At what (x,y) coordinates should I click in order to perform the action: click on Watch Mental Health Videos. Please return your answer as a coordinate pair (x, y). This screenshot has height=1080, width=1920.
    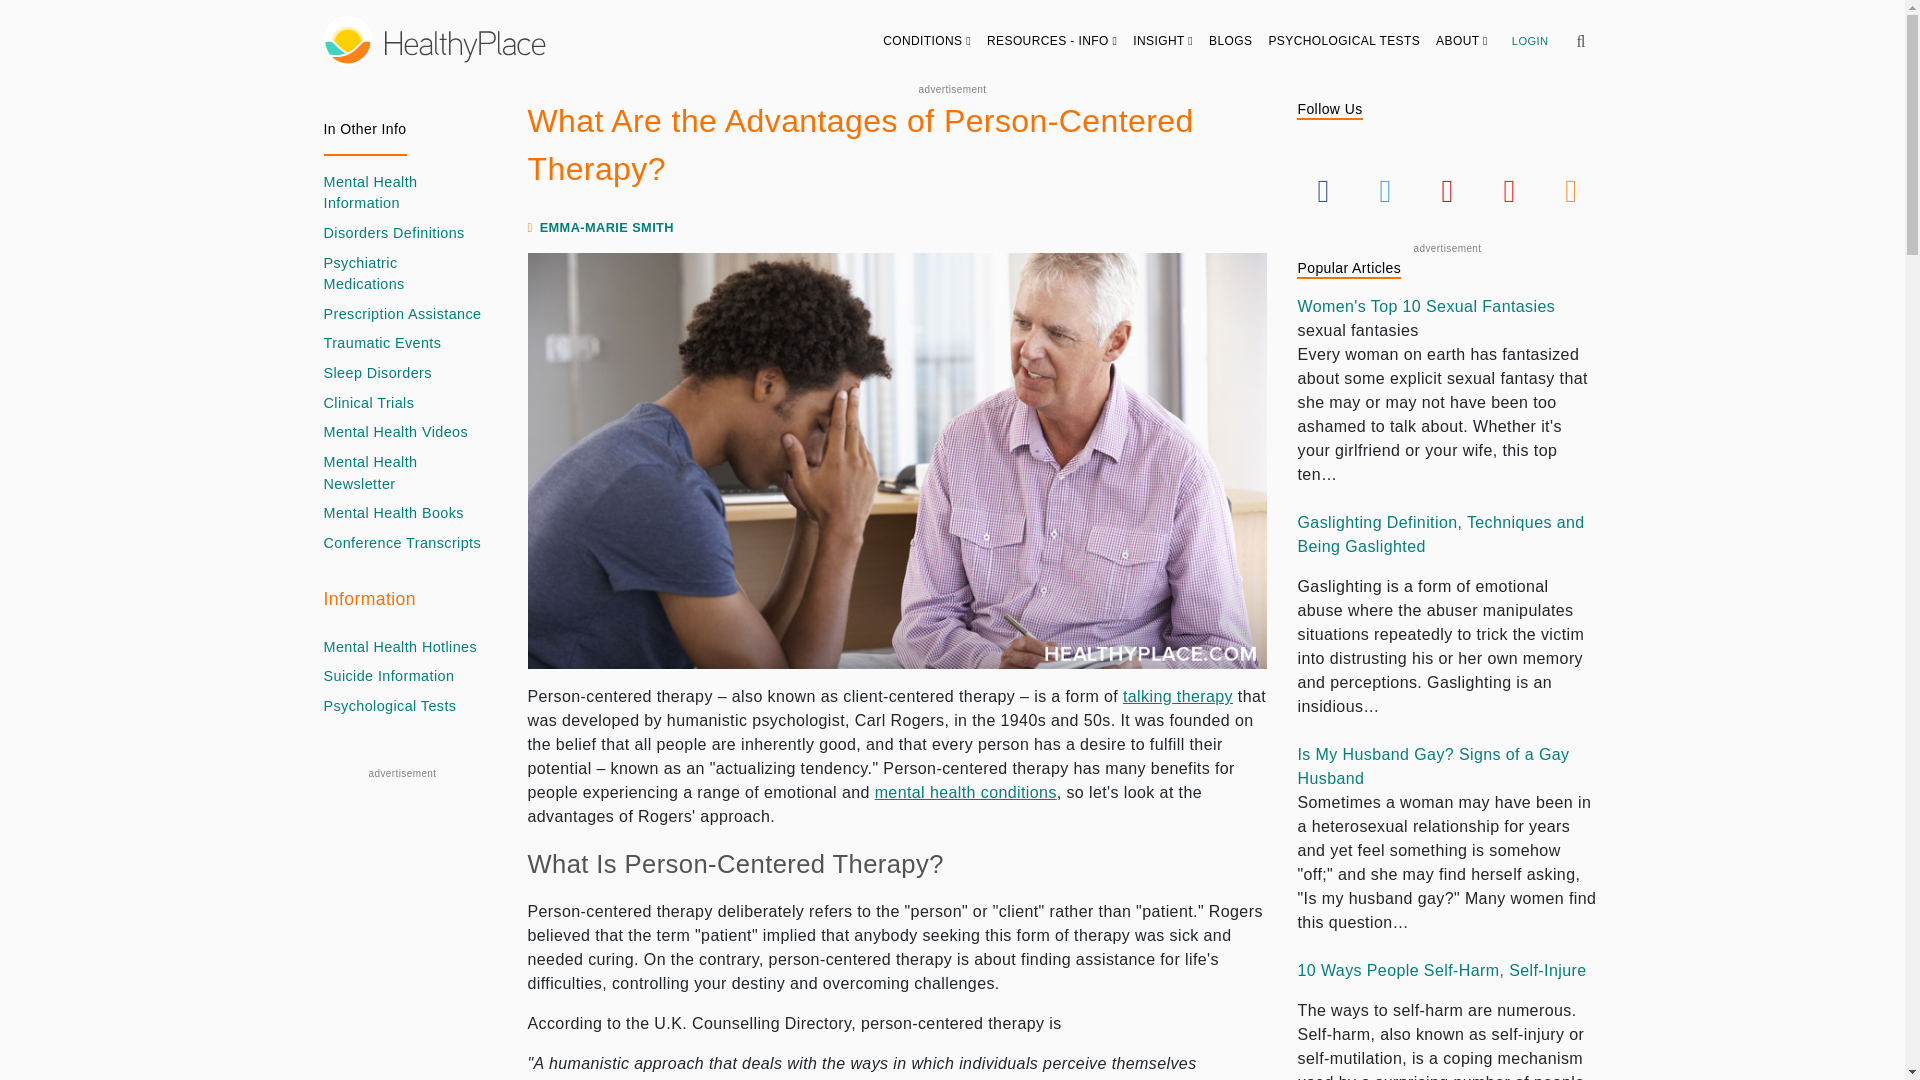
    Looking at the image, I should click on (396, 432).